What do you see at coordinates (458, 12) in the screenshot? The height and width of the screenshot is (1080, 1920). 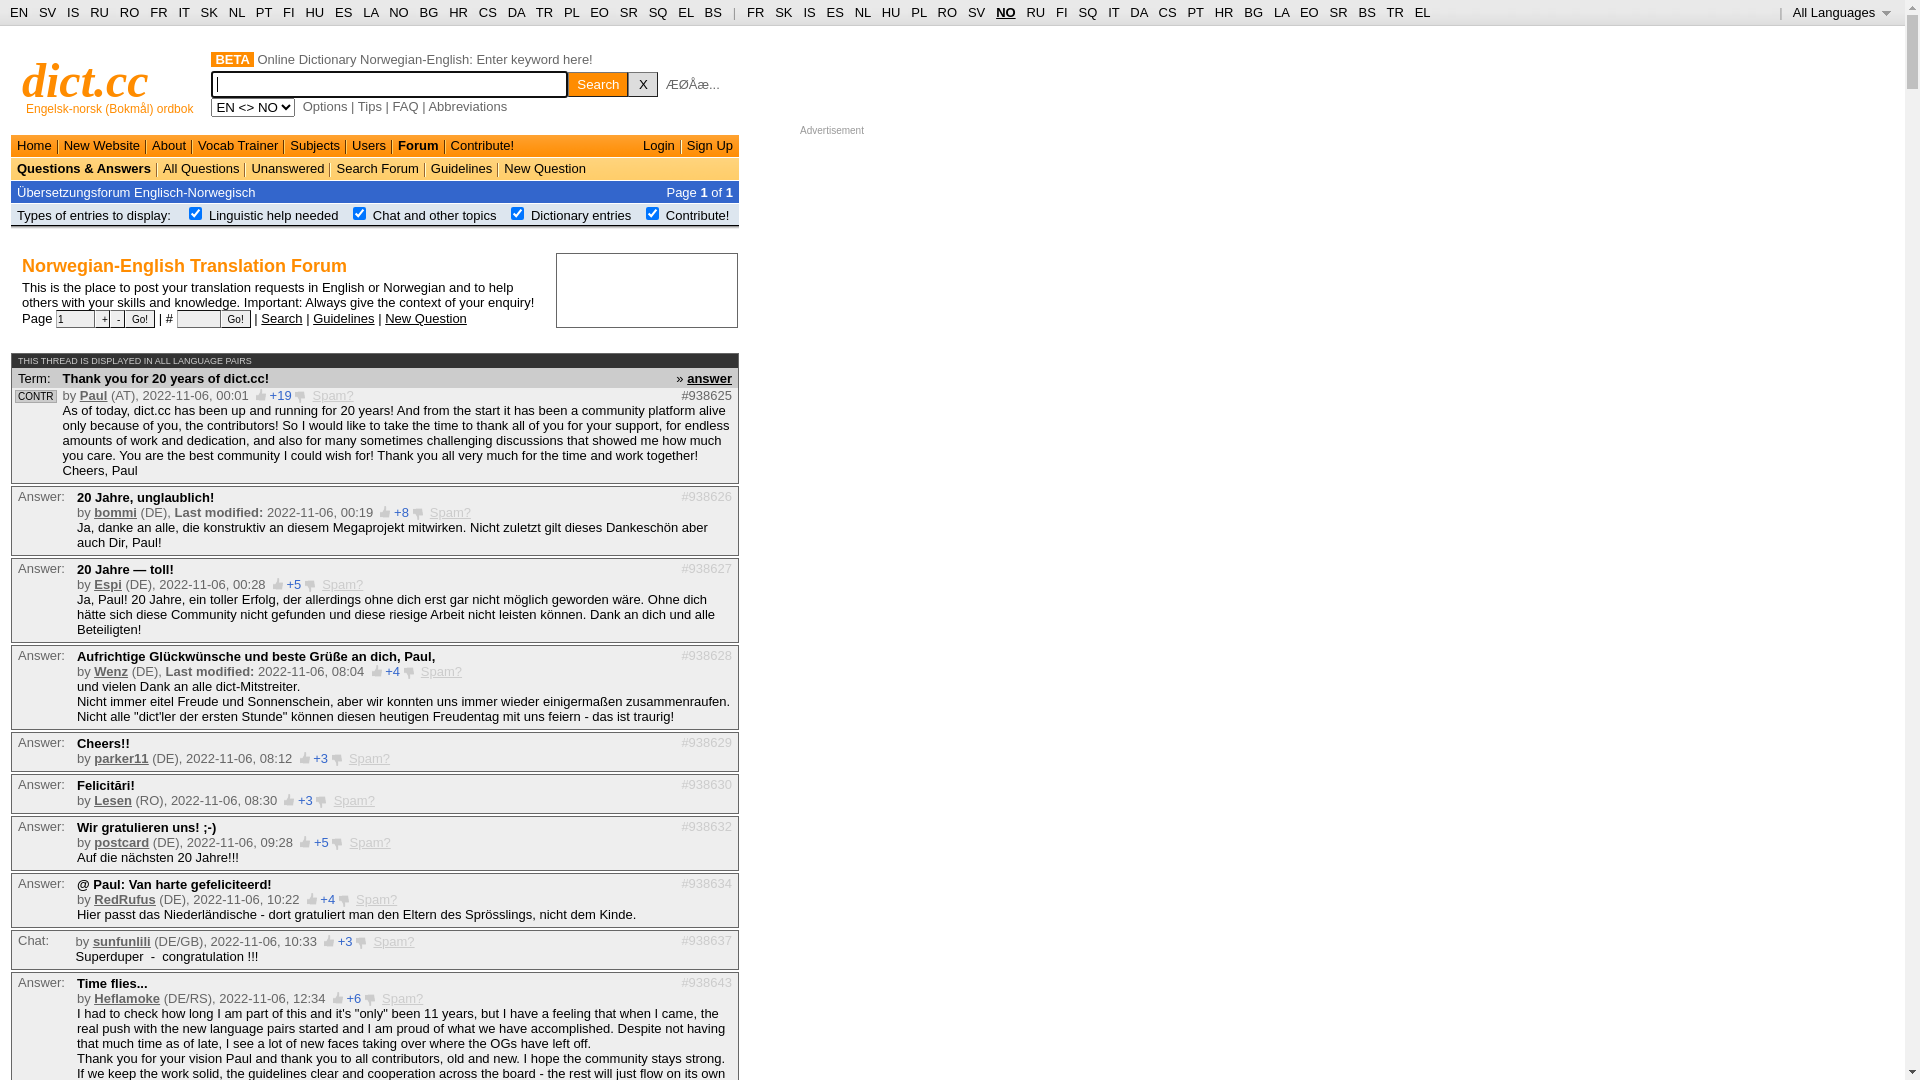 I see `HR` at bounding box center [458, 12].